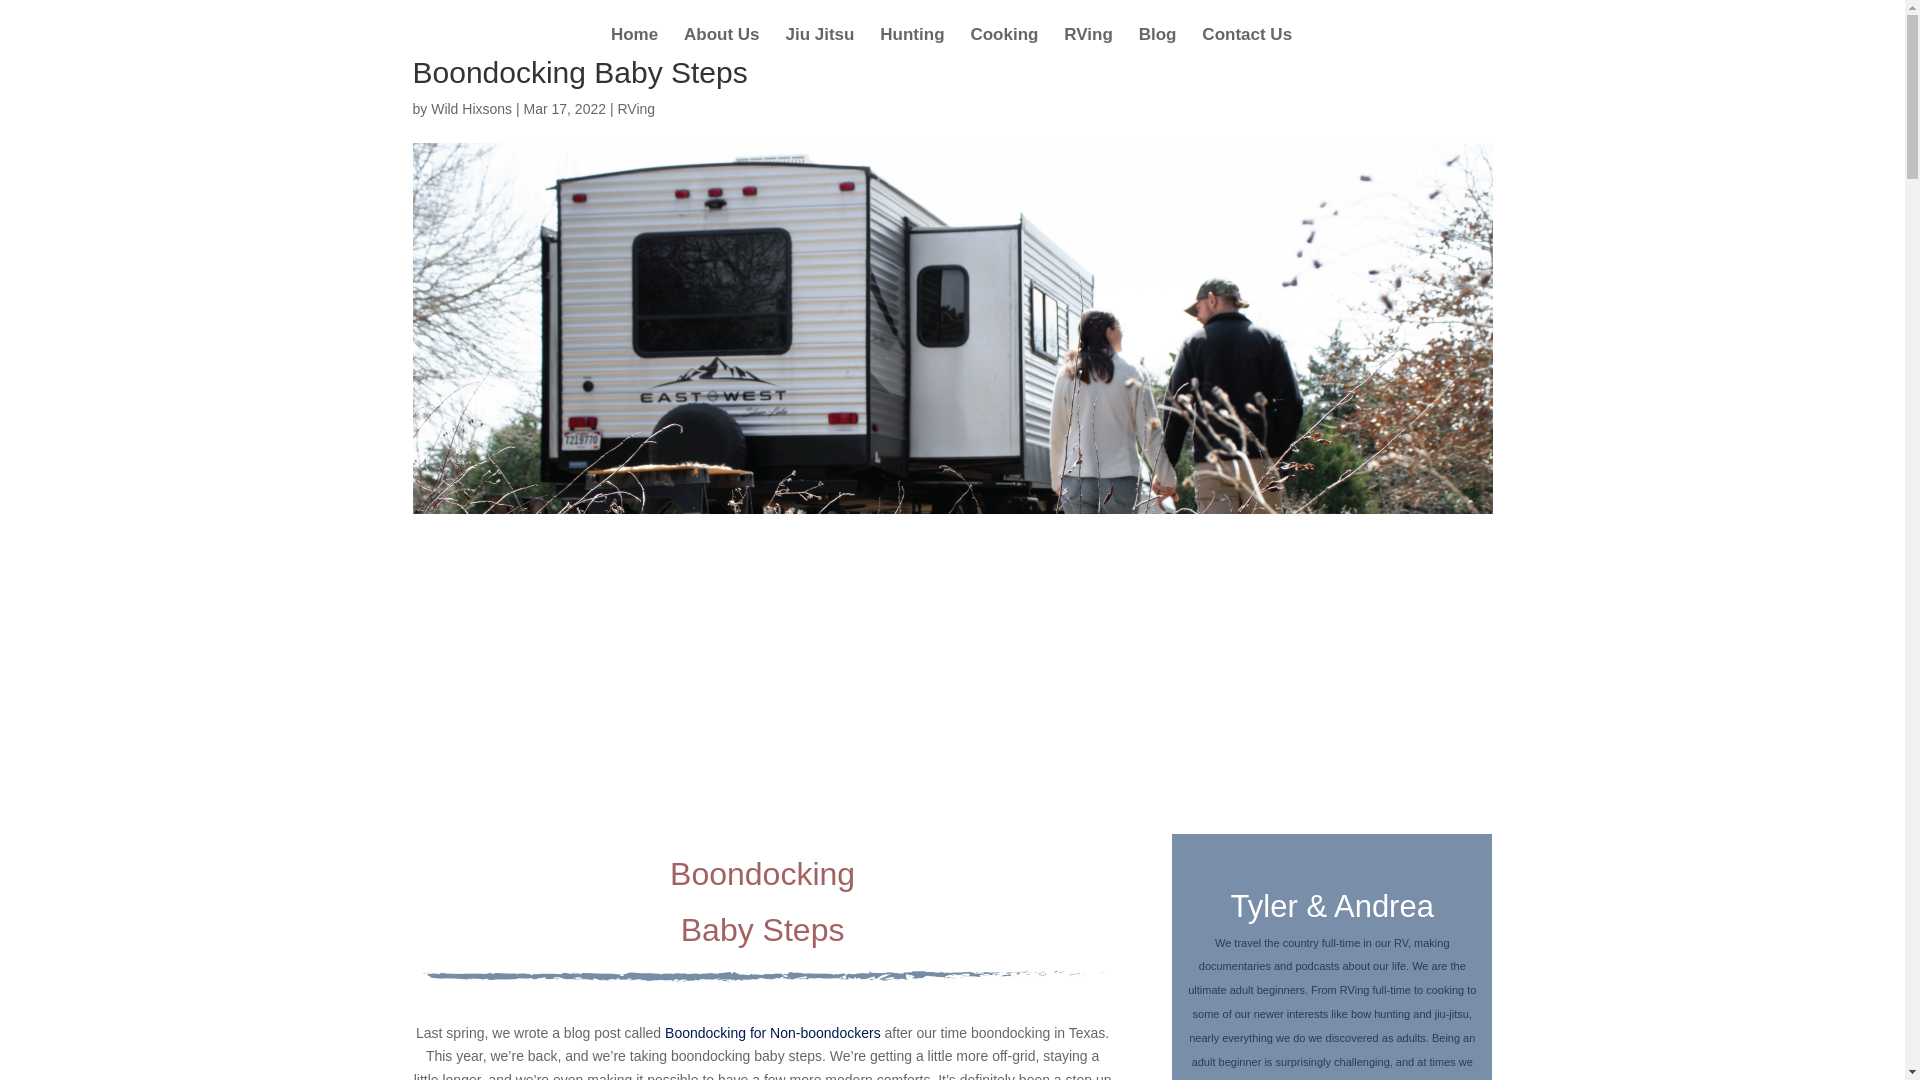  I want to click on Posts by Wild Hixsons, so click(471, 108).